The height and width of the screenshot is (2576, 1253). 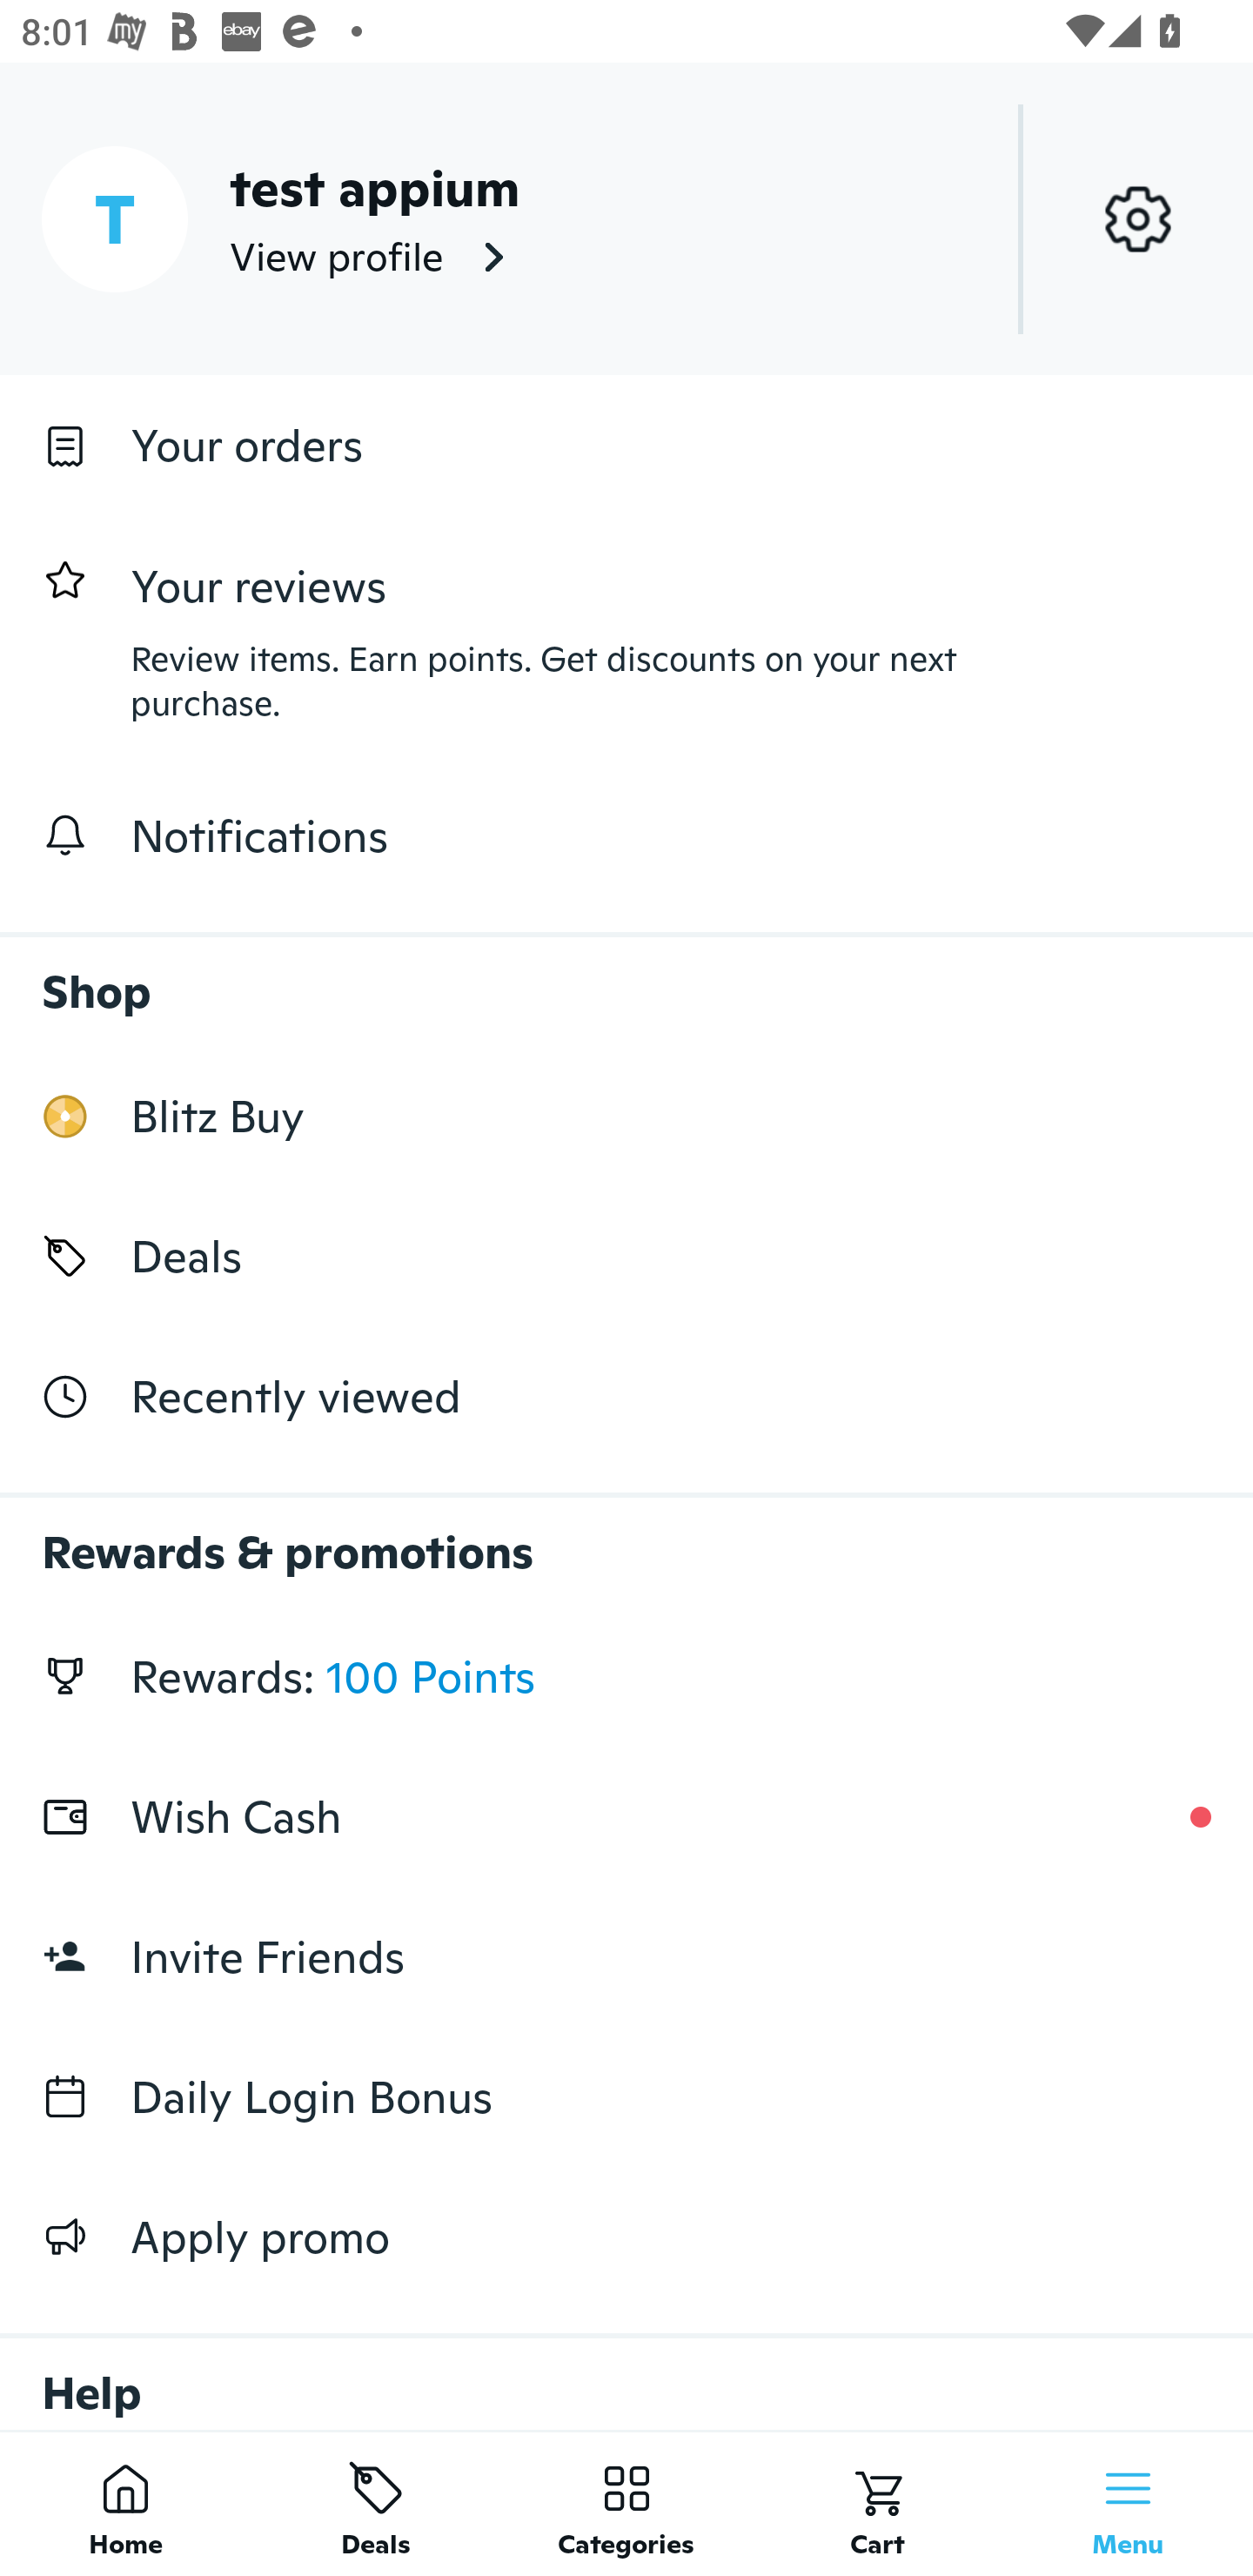 I want to click on Rewards & promotions, so click(x=626, y=1537).